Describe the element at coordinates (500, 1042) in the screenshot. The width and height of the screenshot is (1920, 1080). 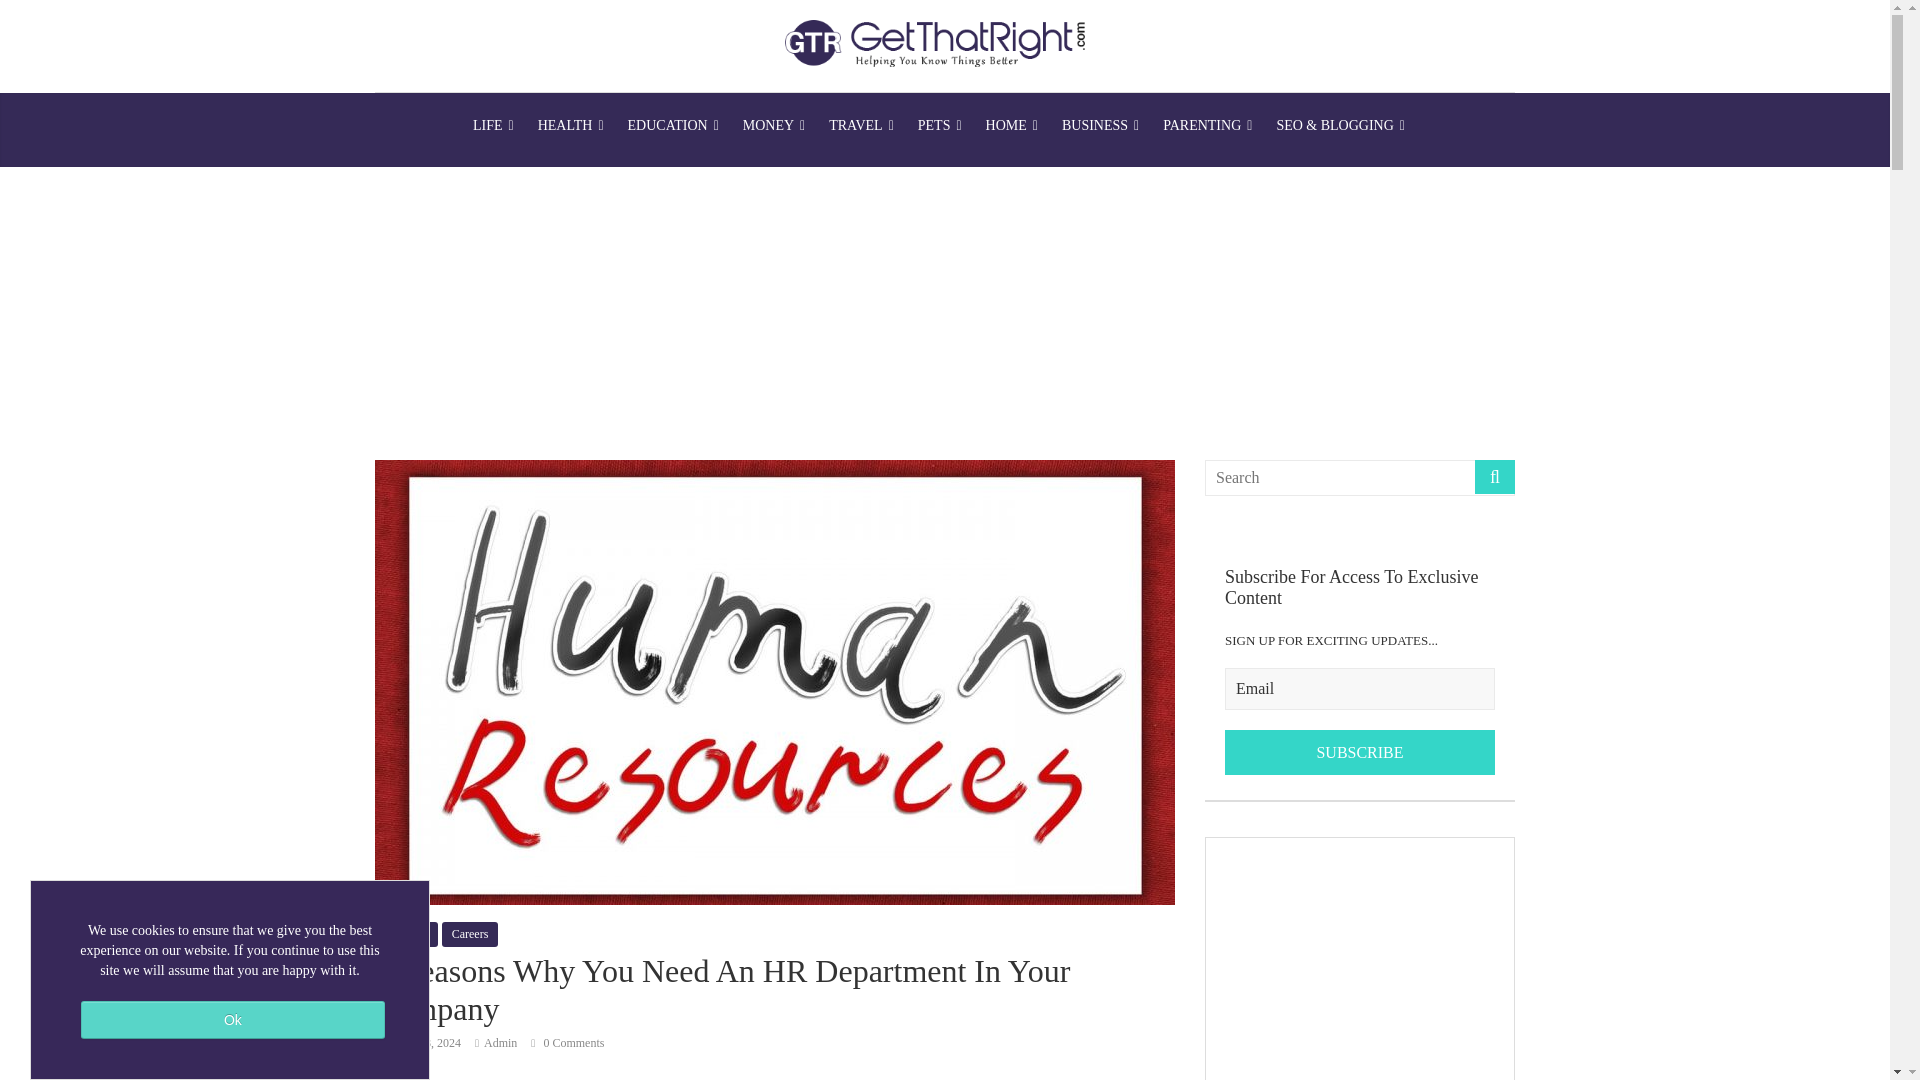
I see `Admin` at that location.